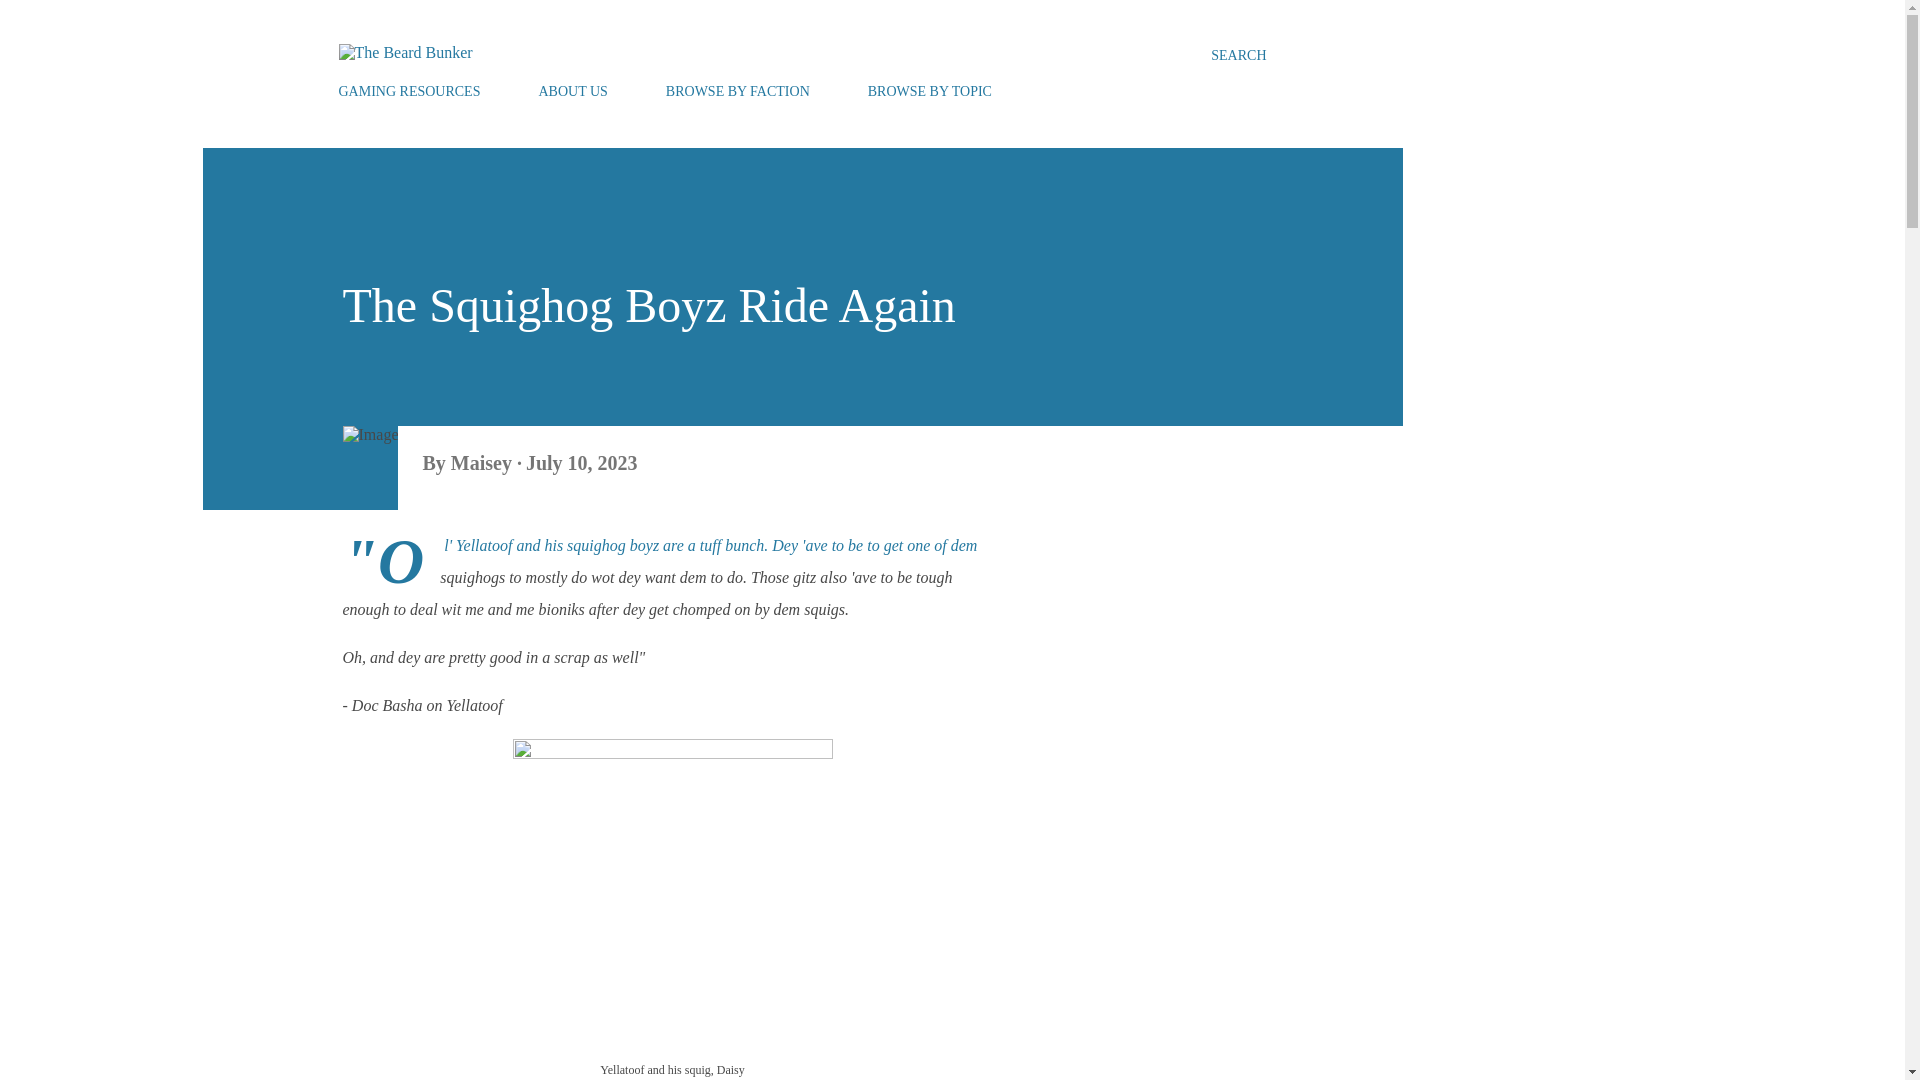  Describe the element at coordinates (582, 463) in the screenshot. I see `permanent link` at that location.